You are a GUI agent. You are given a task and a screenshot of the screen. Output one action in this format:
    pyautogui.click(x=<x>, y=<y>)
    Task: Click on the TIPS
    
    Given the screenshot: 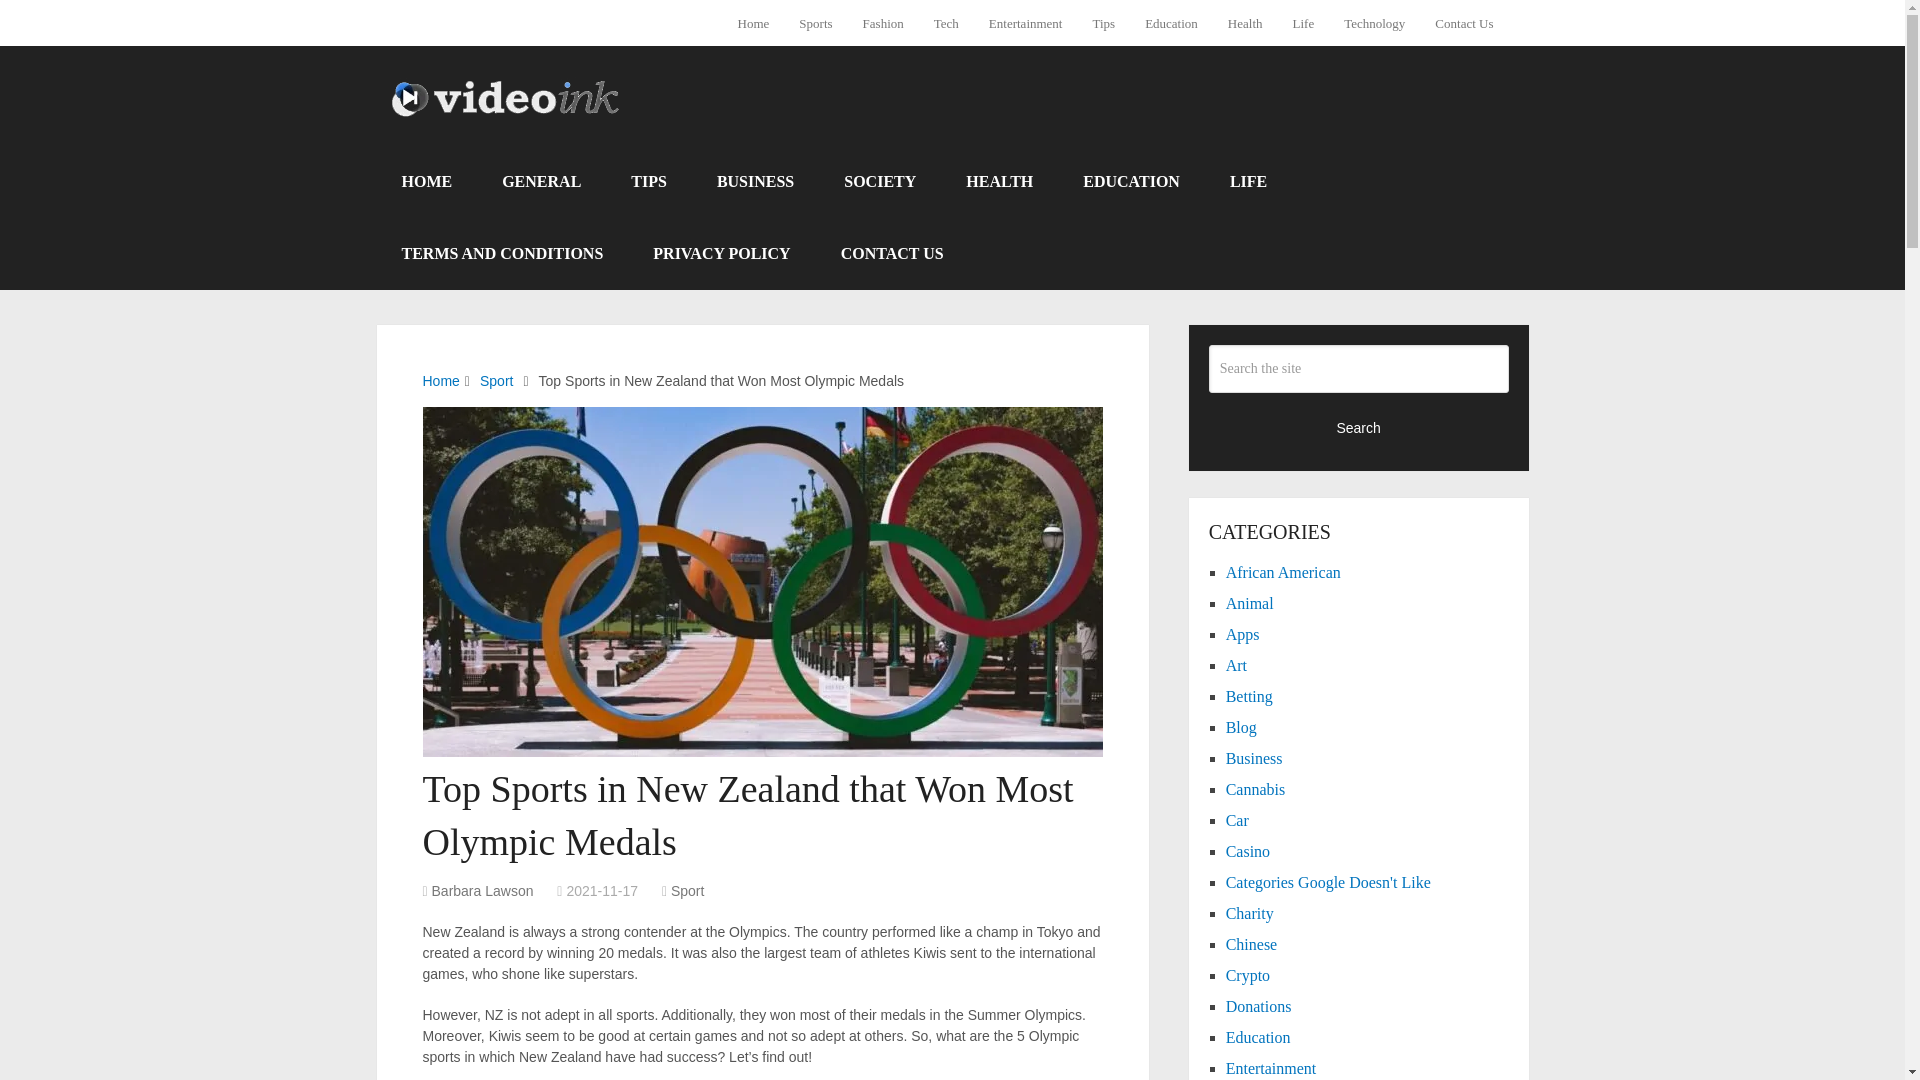 What is the action you would take?
    pyautogui.click(x=648, y=182)
    